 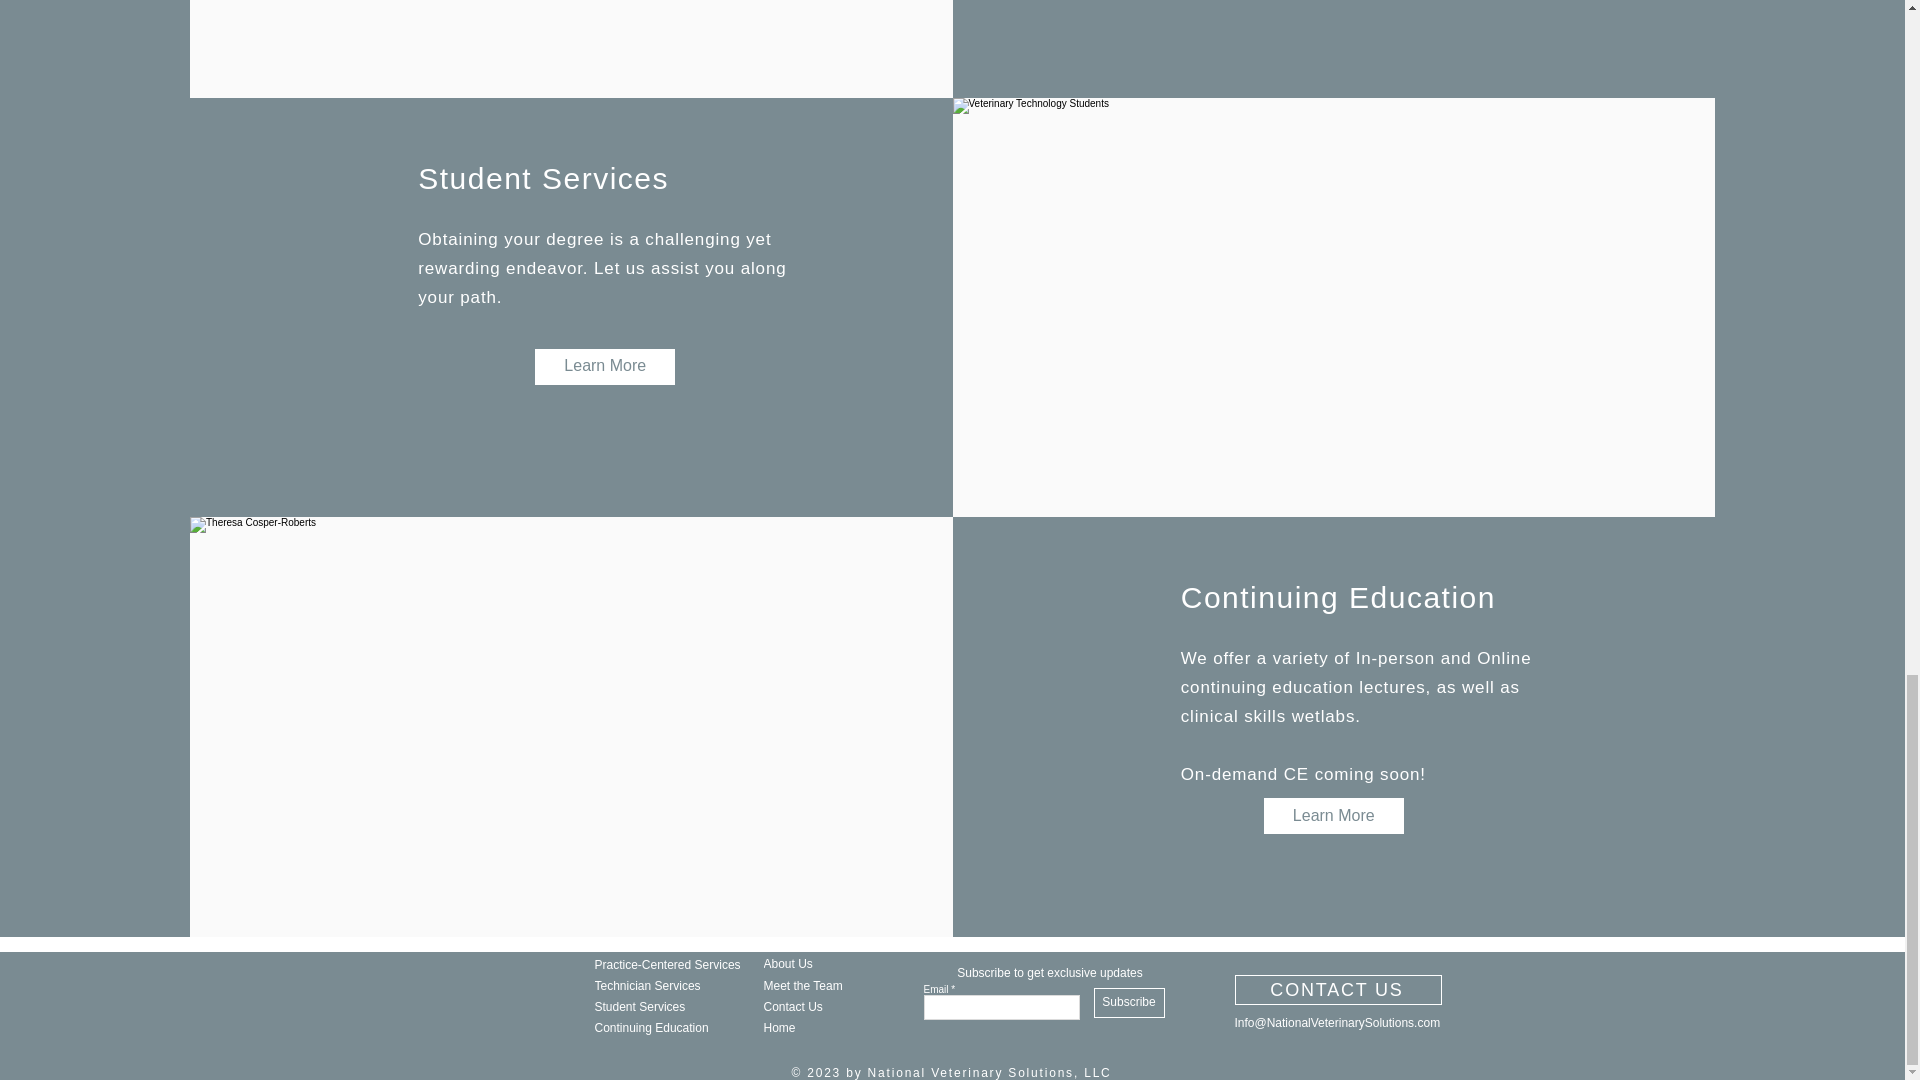 What do you see at coordinates (672, 1027) in the screenshot?
I see `Continuing Education` at bounding box center [672, 1027].